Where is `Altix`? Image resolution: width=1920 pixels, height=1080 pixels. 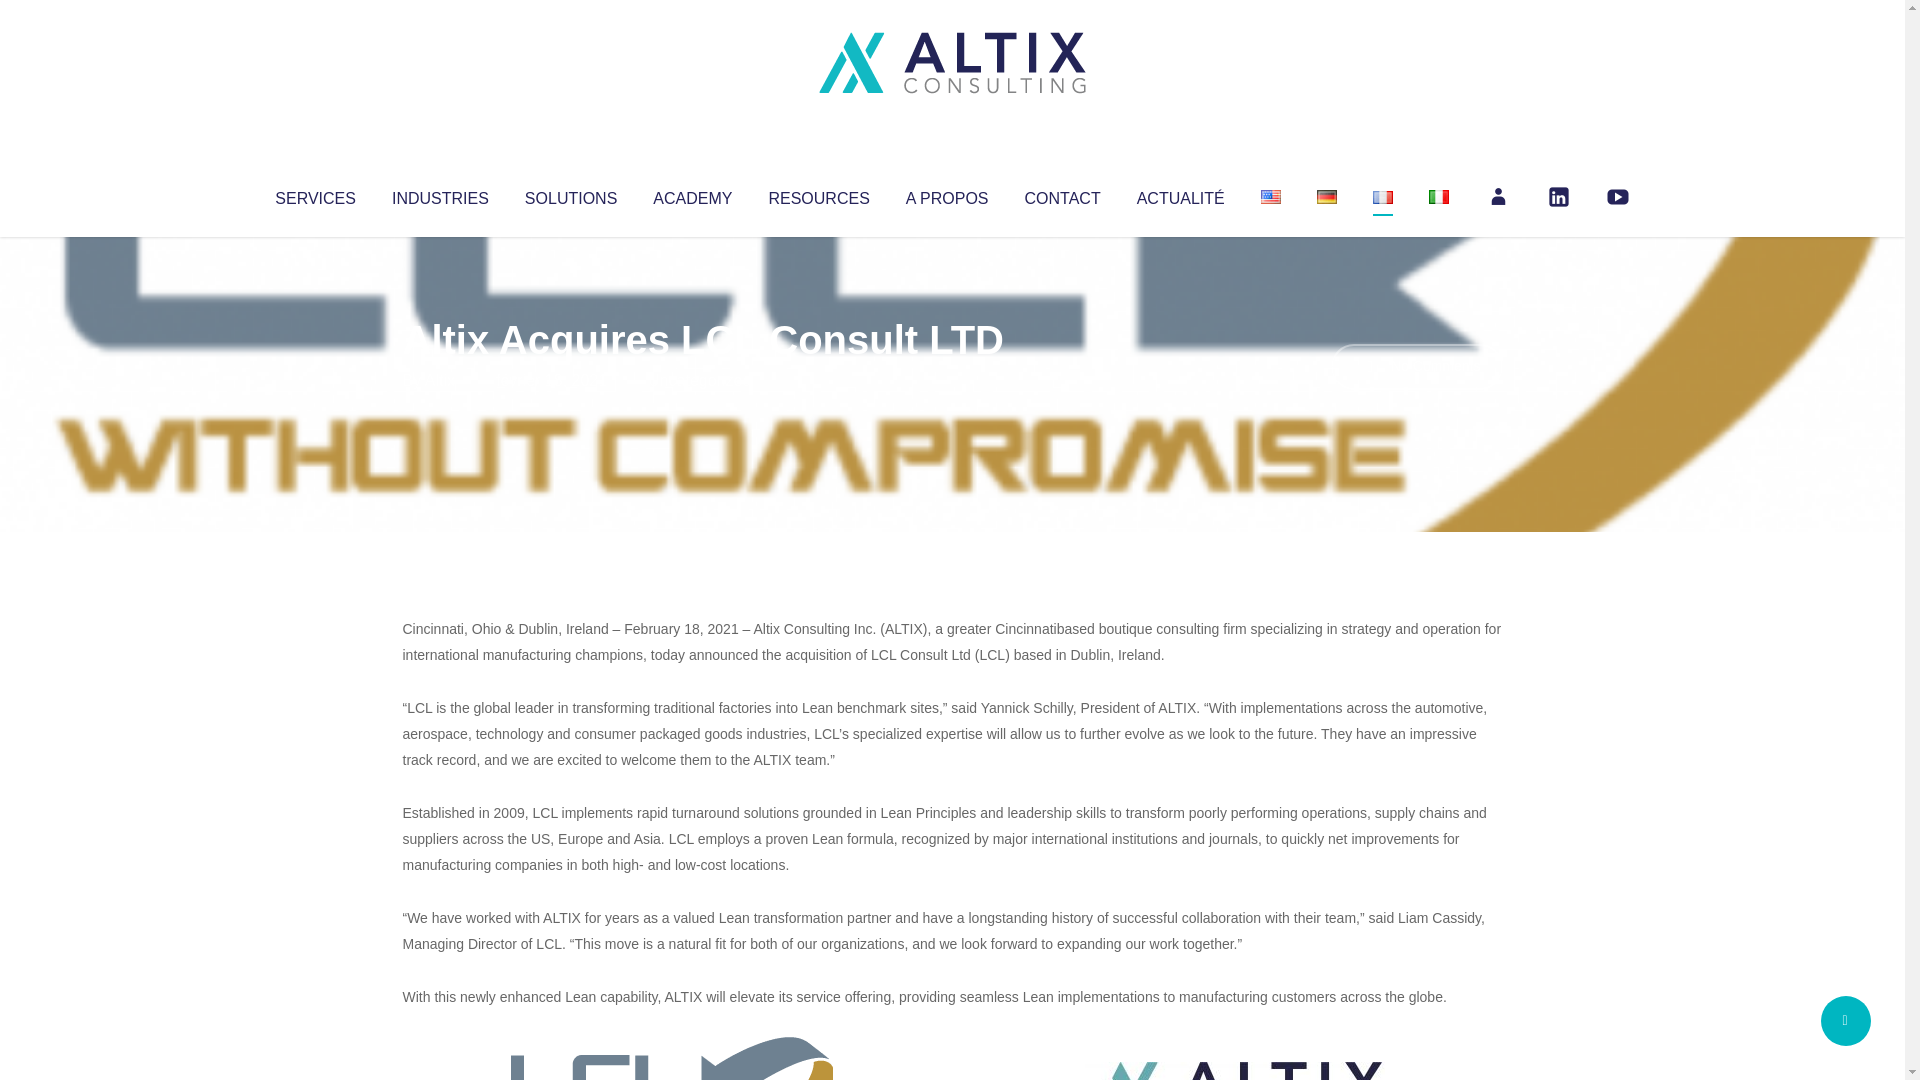
Altix is located at coordinates (440, 380).